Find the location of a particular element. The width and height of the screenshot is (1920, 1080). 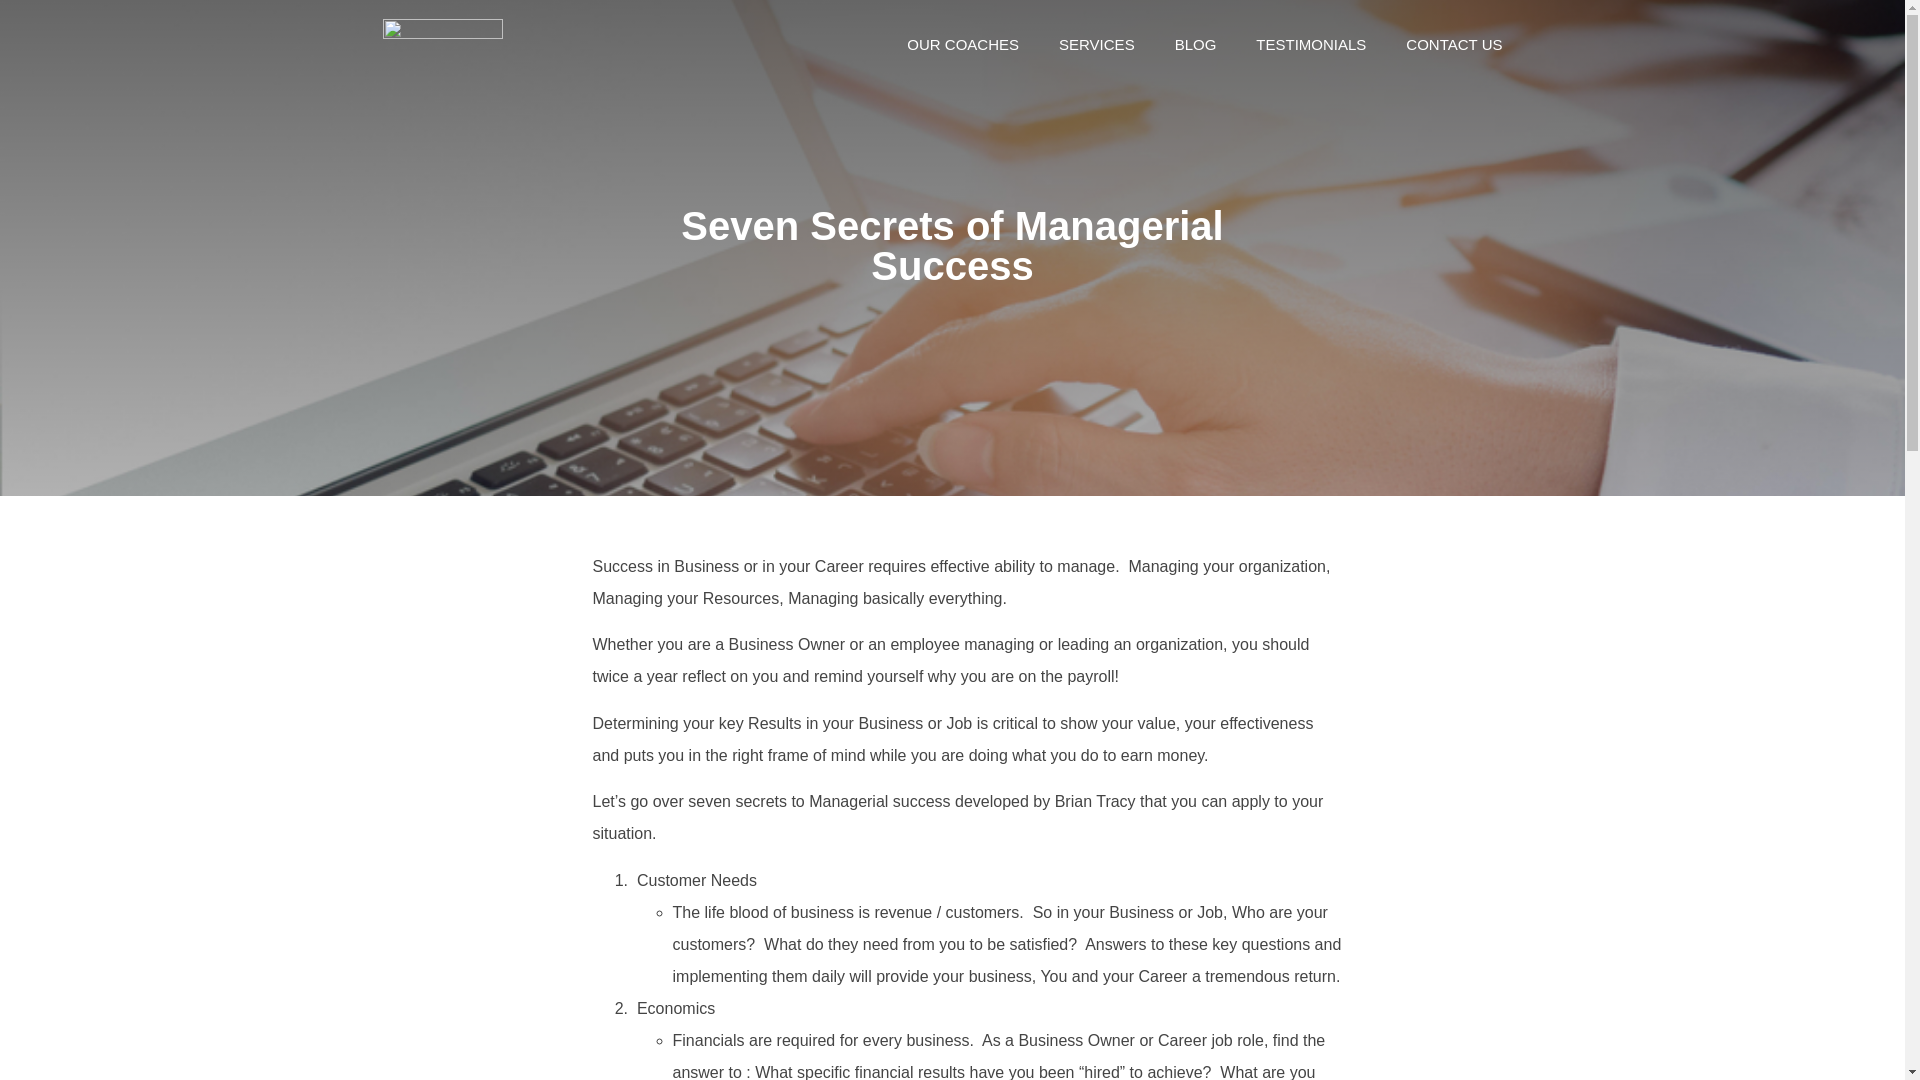

TESTIMONIALS is located at coordinates (1311, 44).